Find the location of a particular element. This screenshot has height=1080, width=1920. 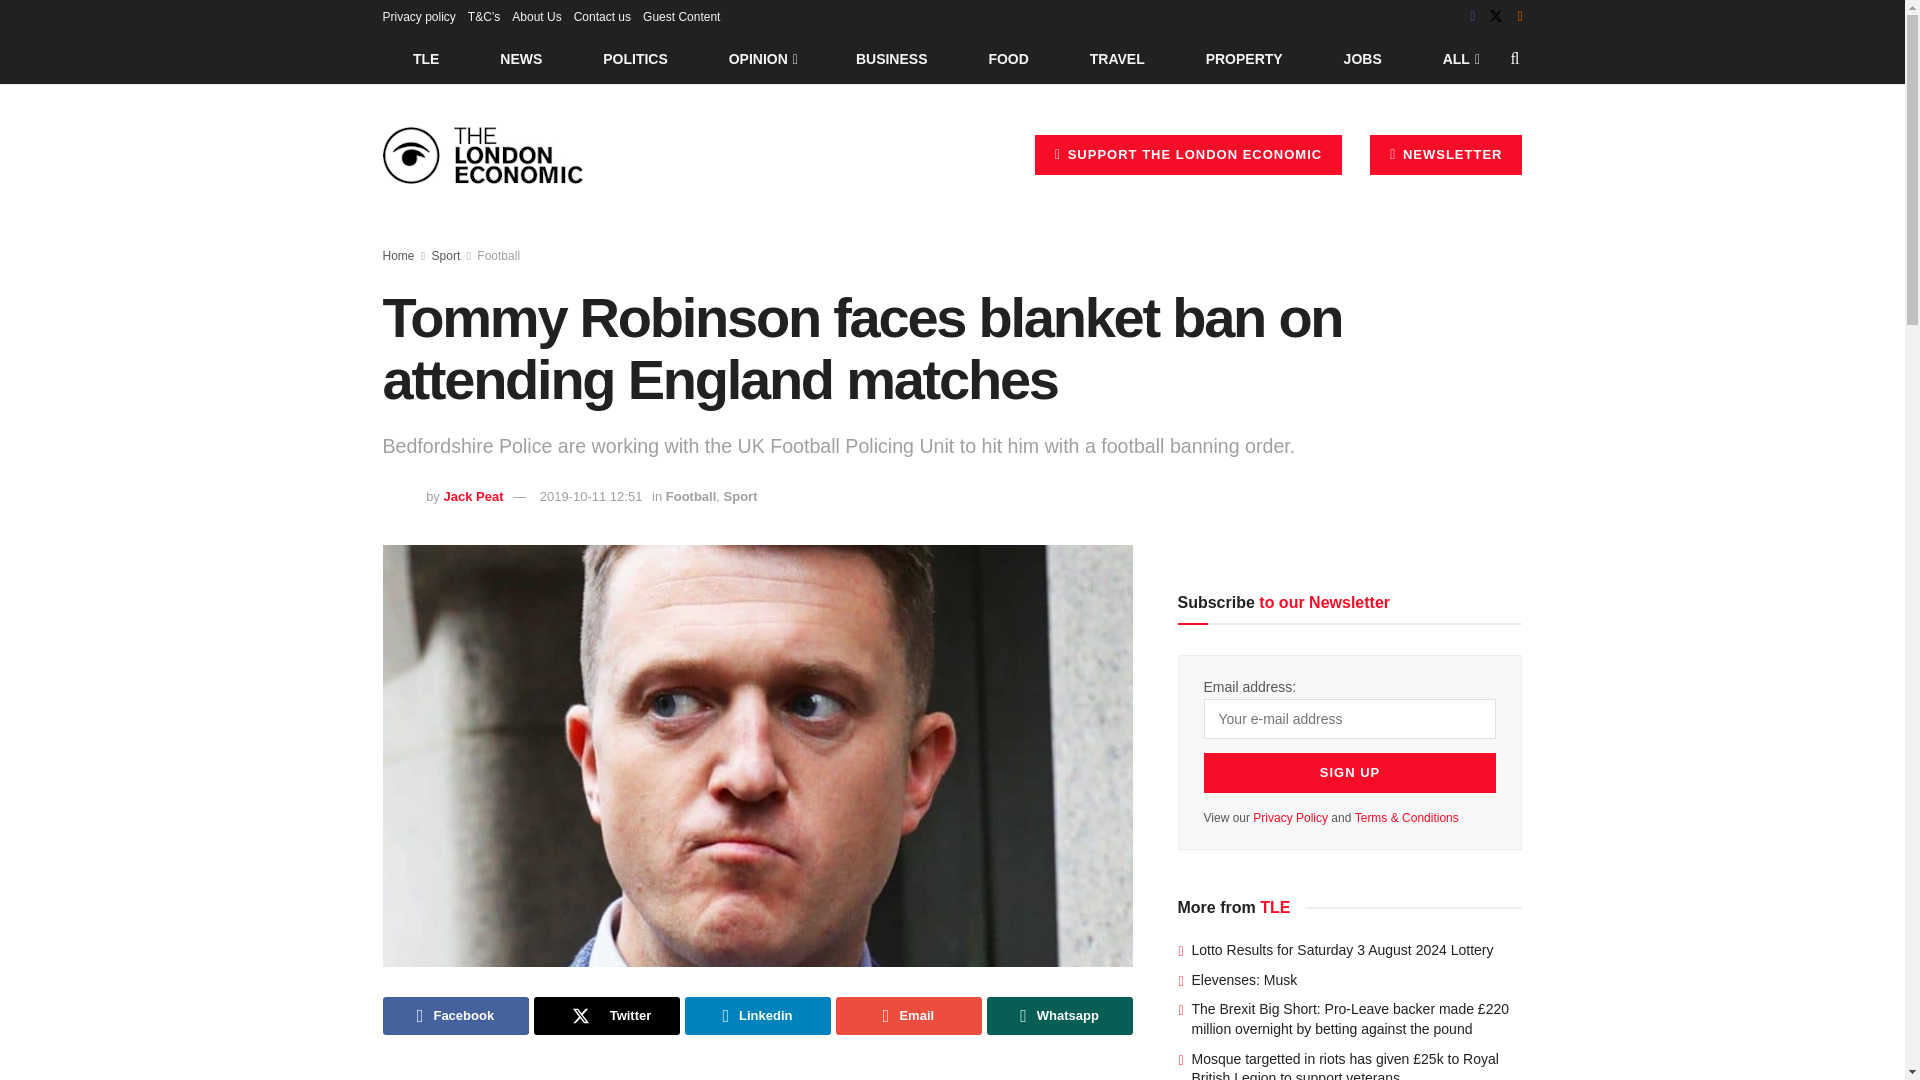

JOBS is located at coordinates (1362, 58).